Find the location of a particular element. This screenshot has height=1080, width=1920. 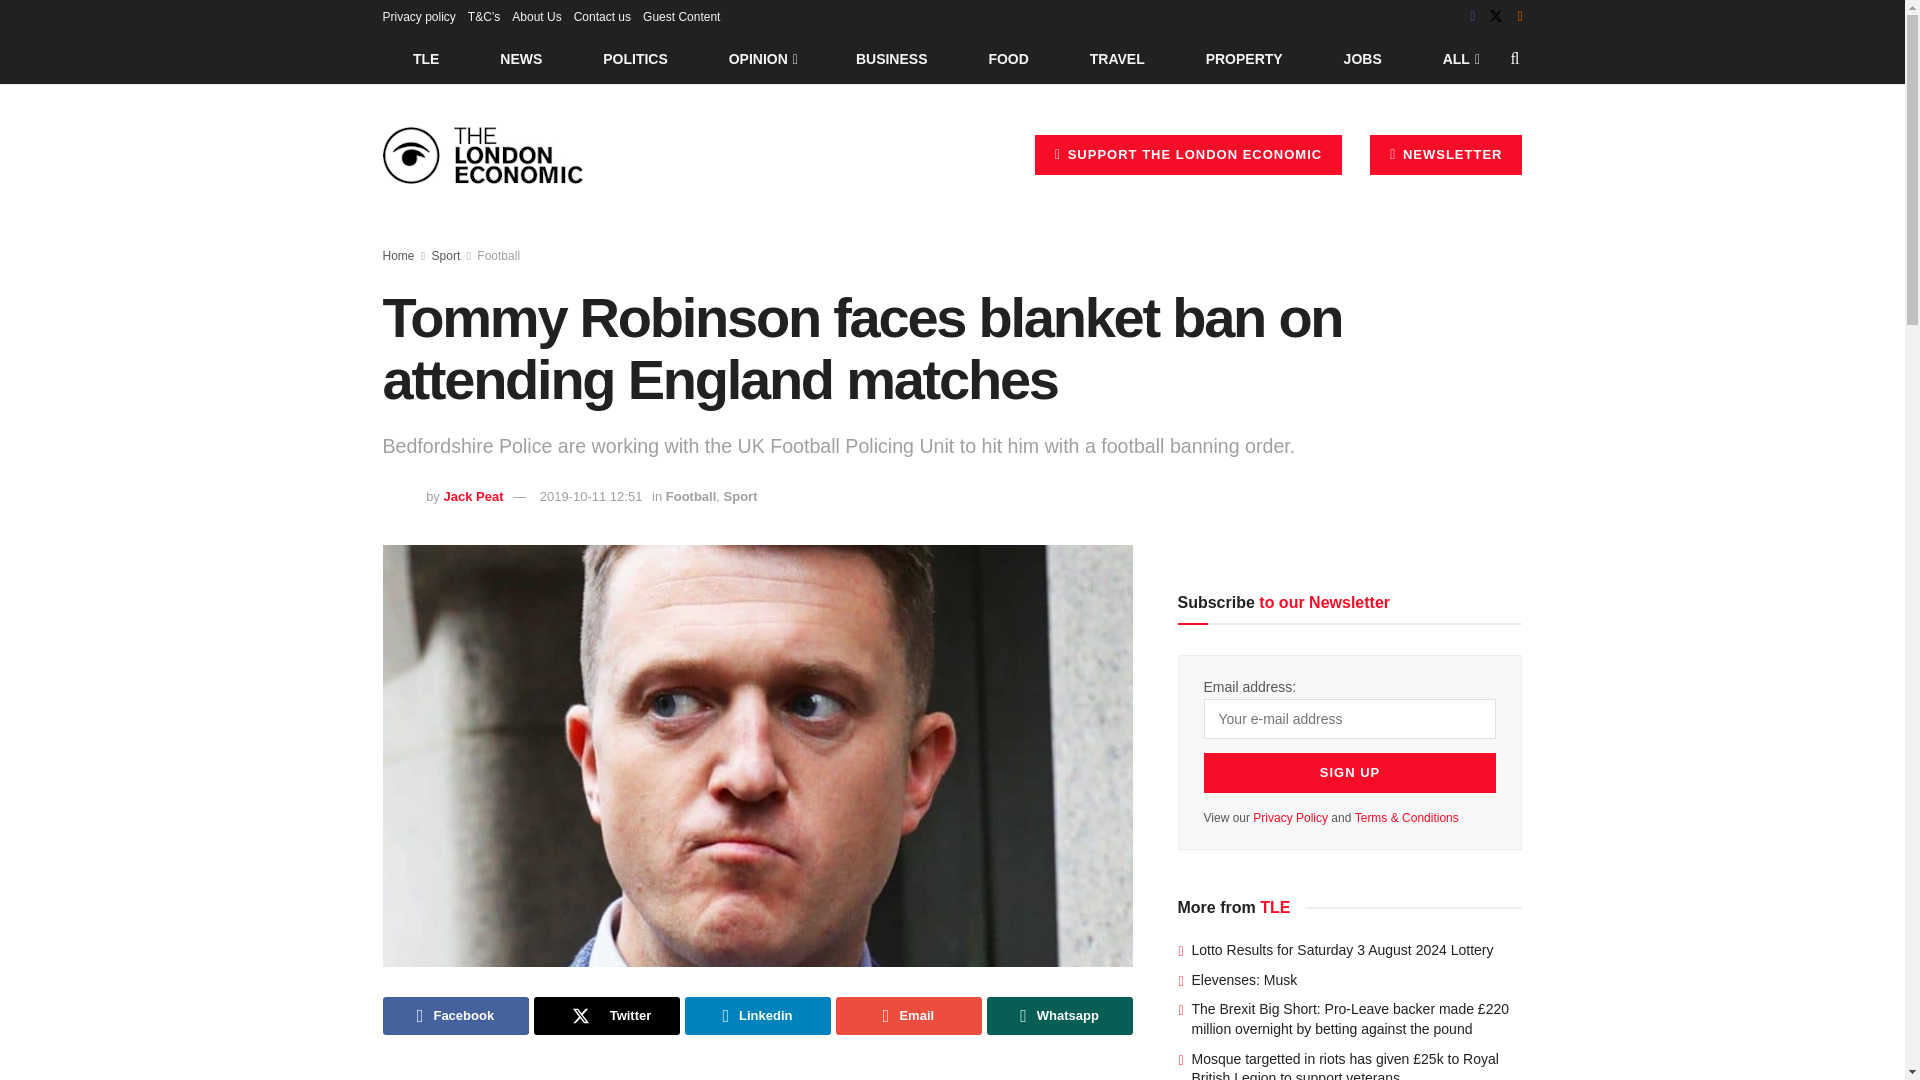

JOBS is located at coordinates (1362, 58).